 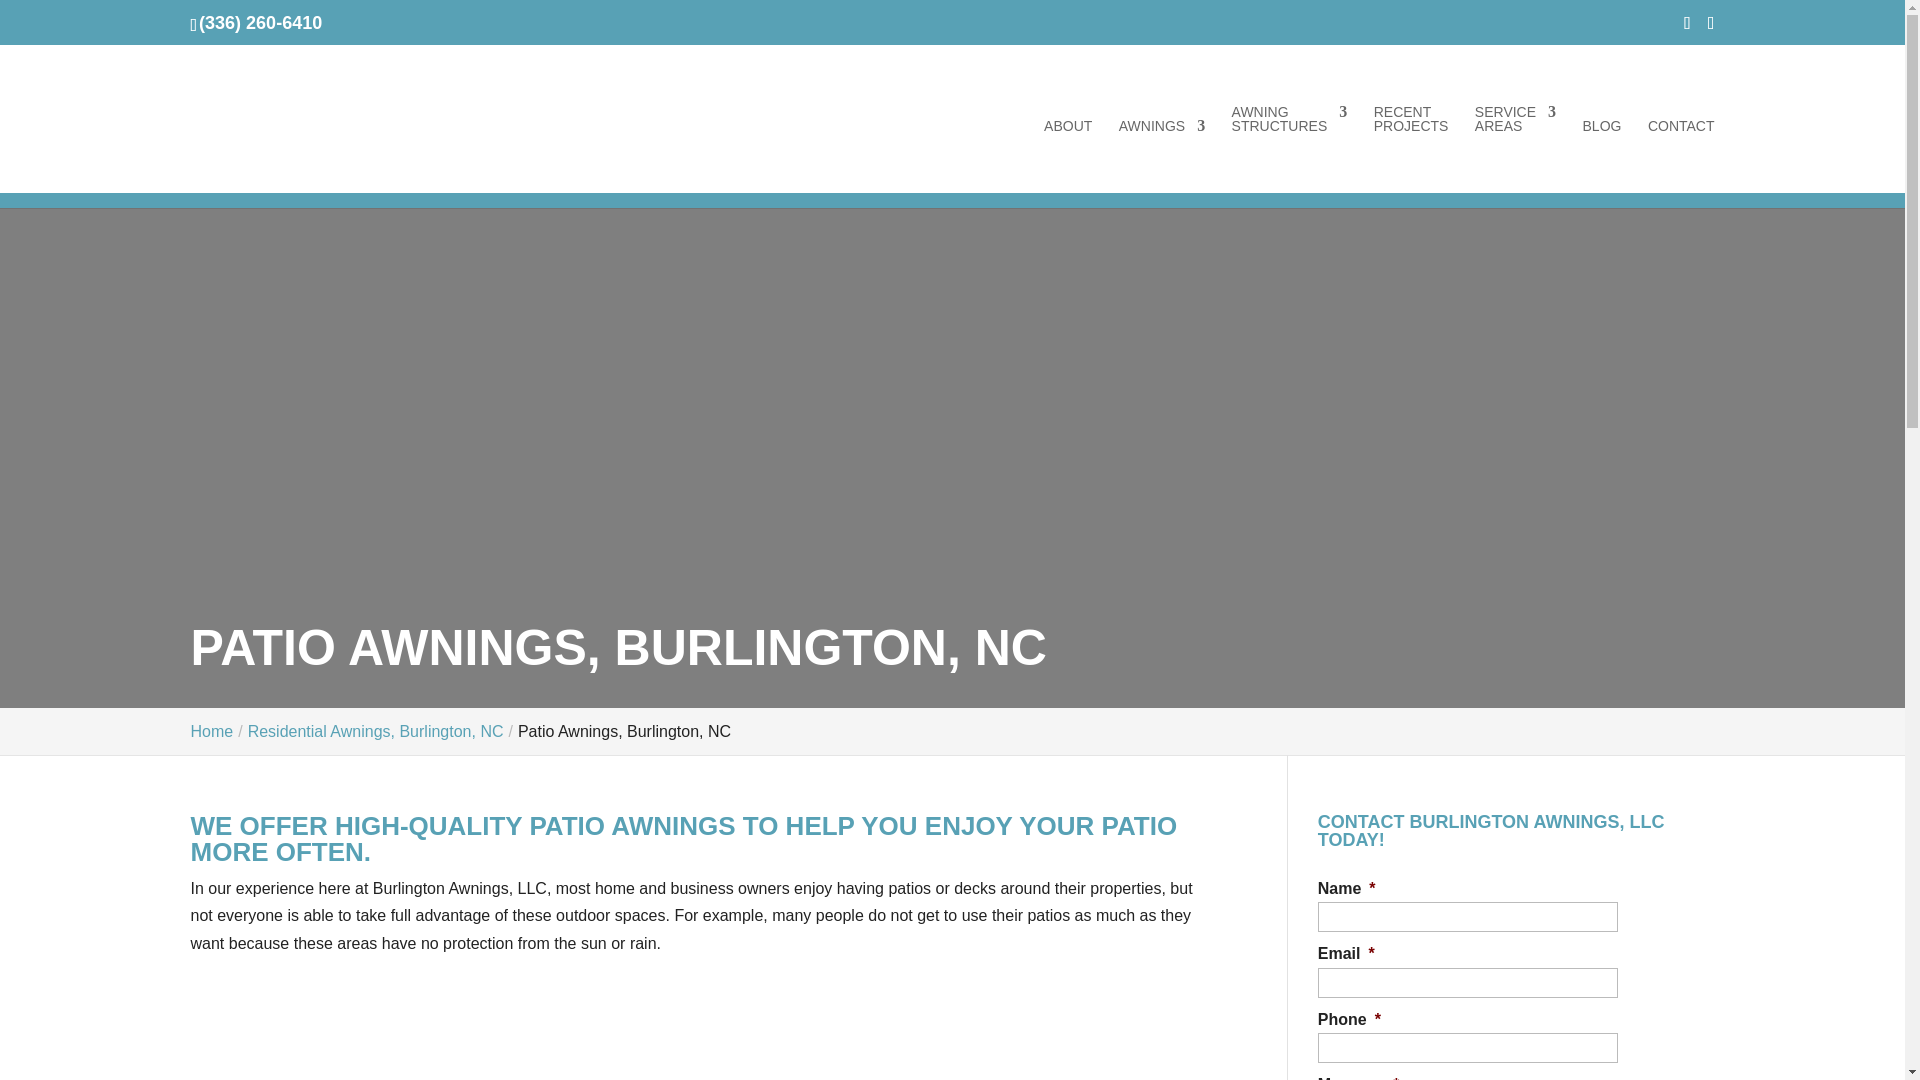 What do you see at coordinates (211, 730) in the screenshot?
I see `Go to Burlington Awnings, LLC.` at bounding box center [211, 730].